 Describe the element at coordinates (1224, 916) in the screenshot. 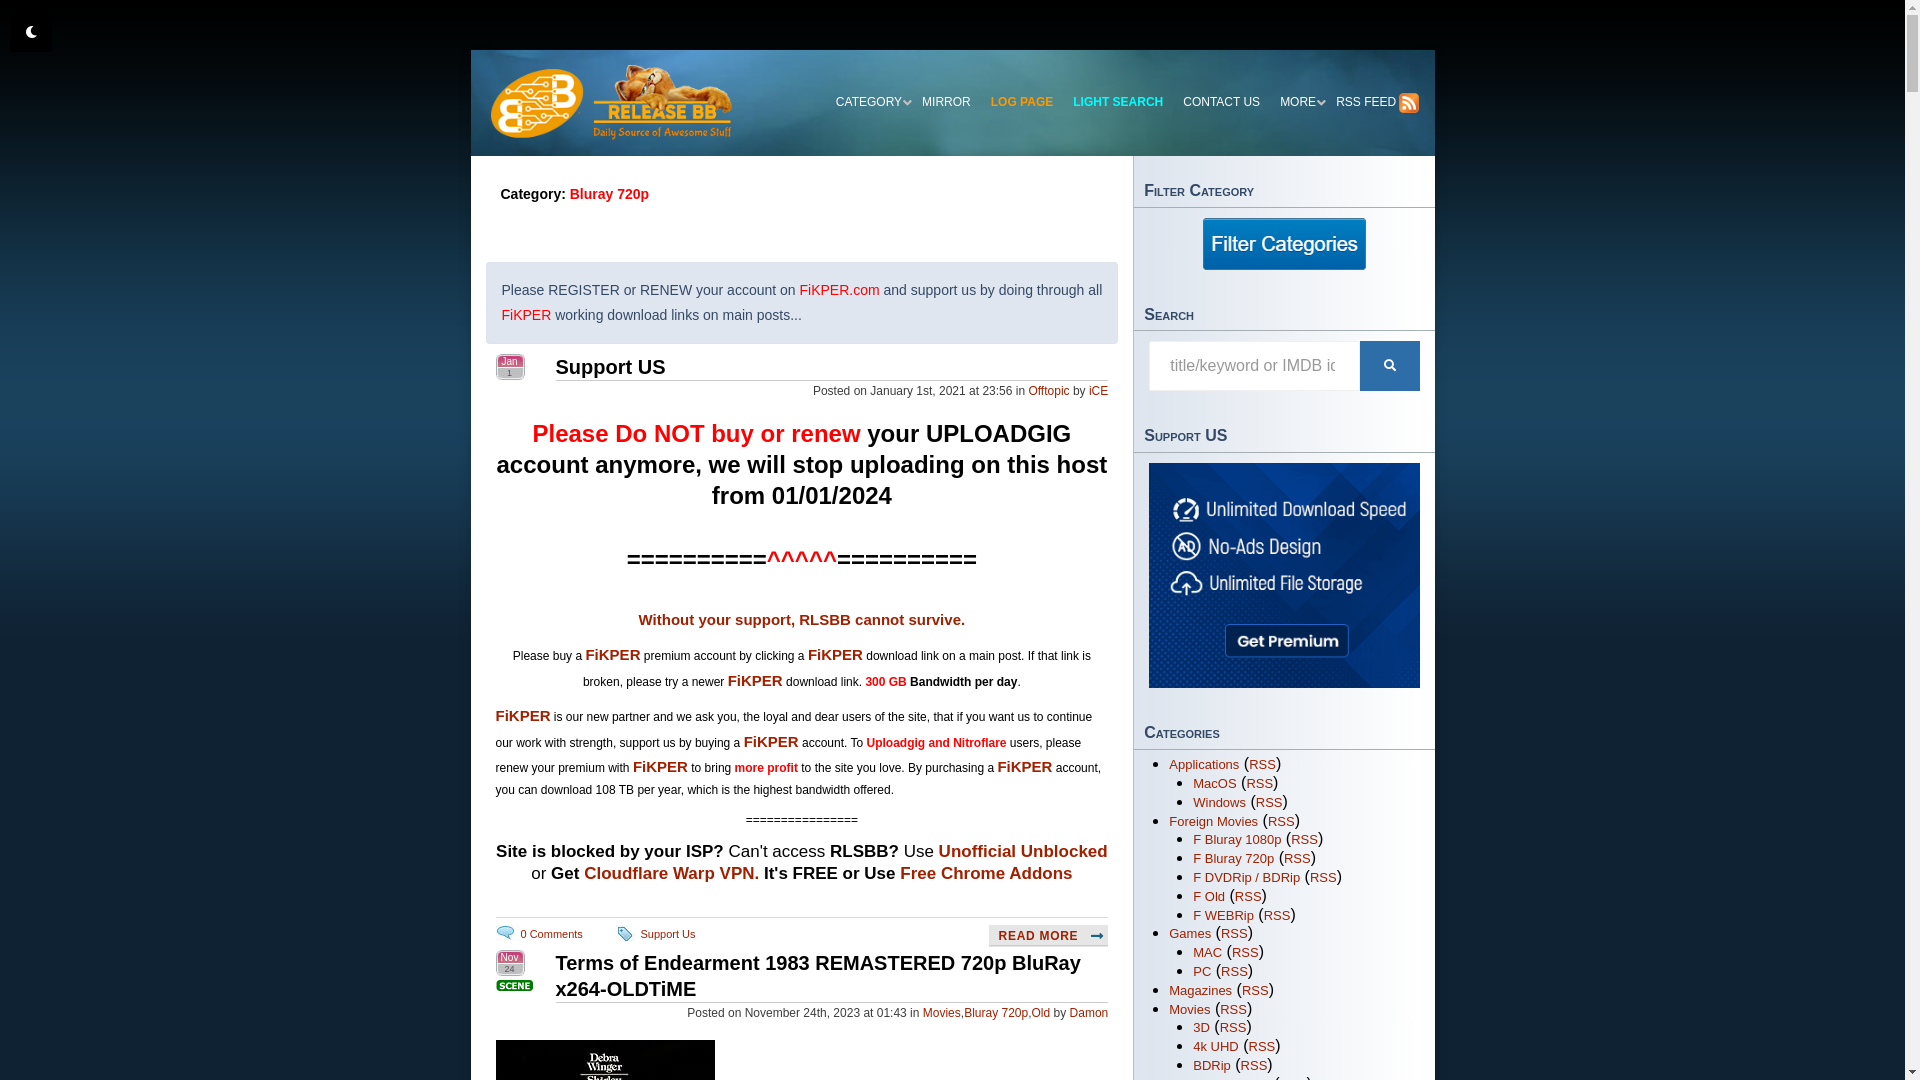

I see `F WEBRip` at that location.